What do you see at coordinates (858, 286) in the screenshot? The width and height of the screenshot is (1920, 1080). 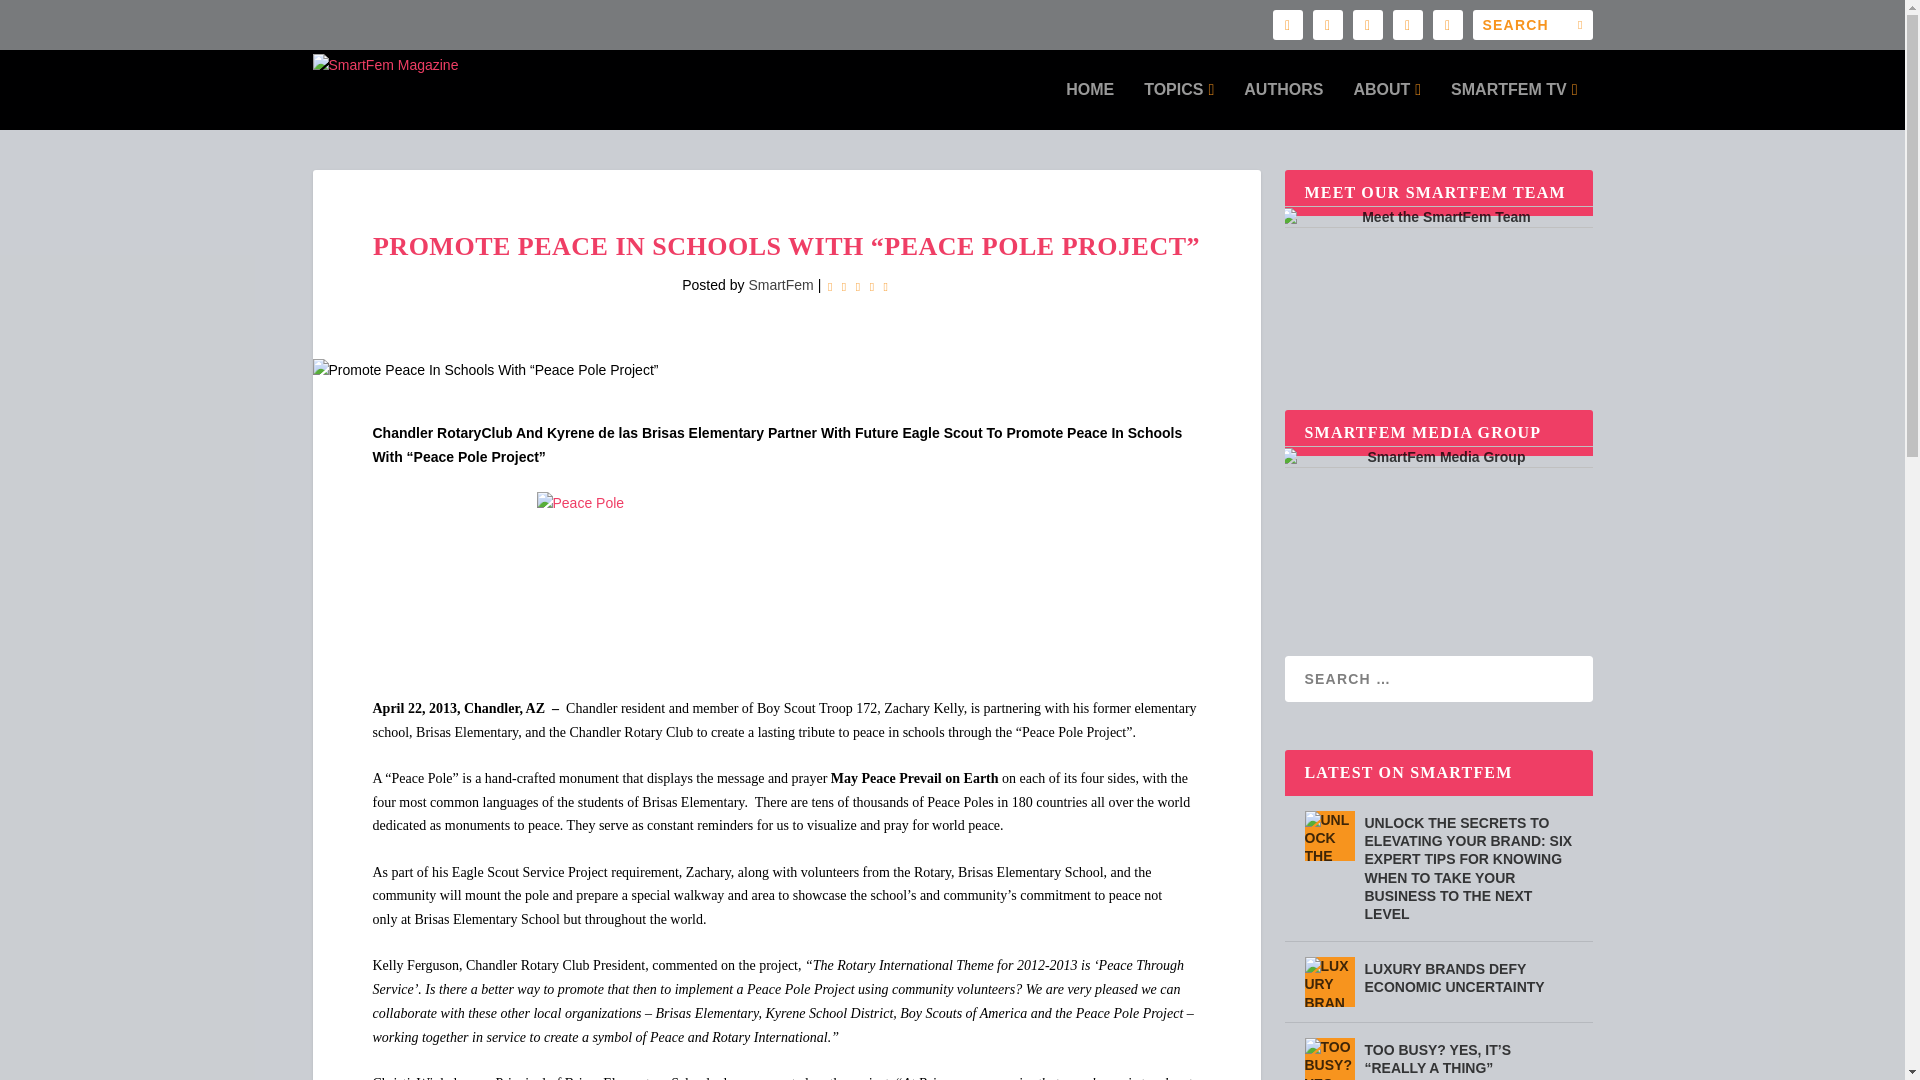 I see `Rating: 0.00` at bounding box center [858, 286].